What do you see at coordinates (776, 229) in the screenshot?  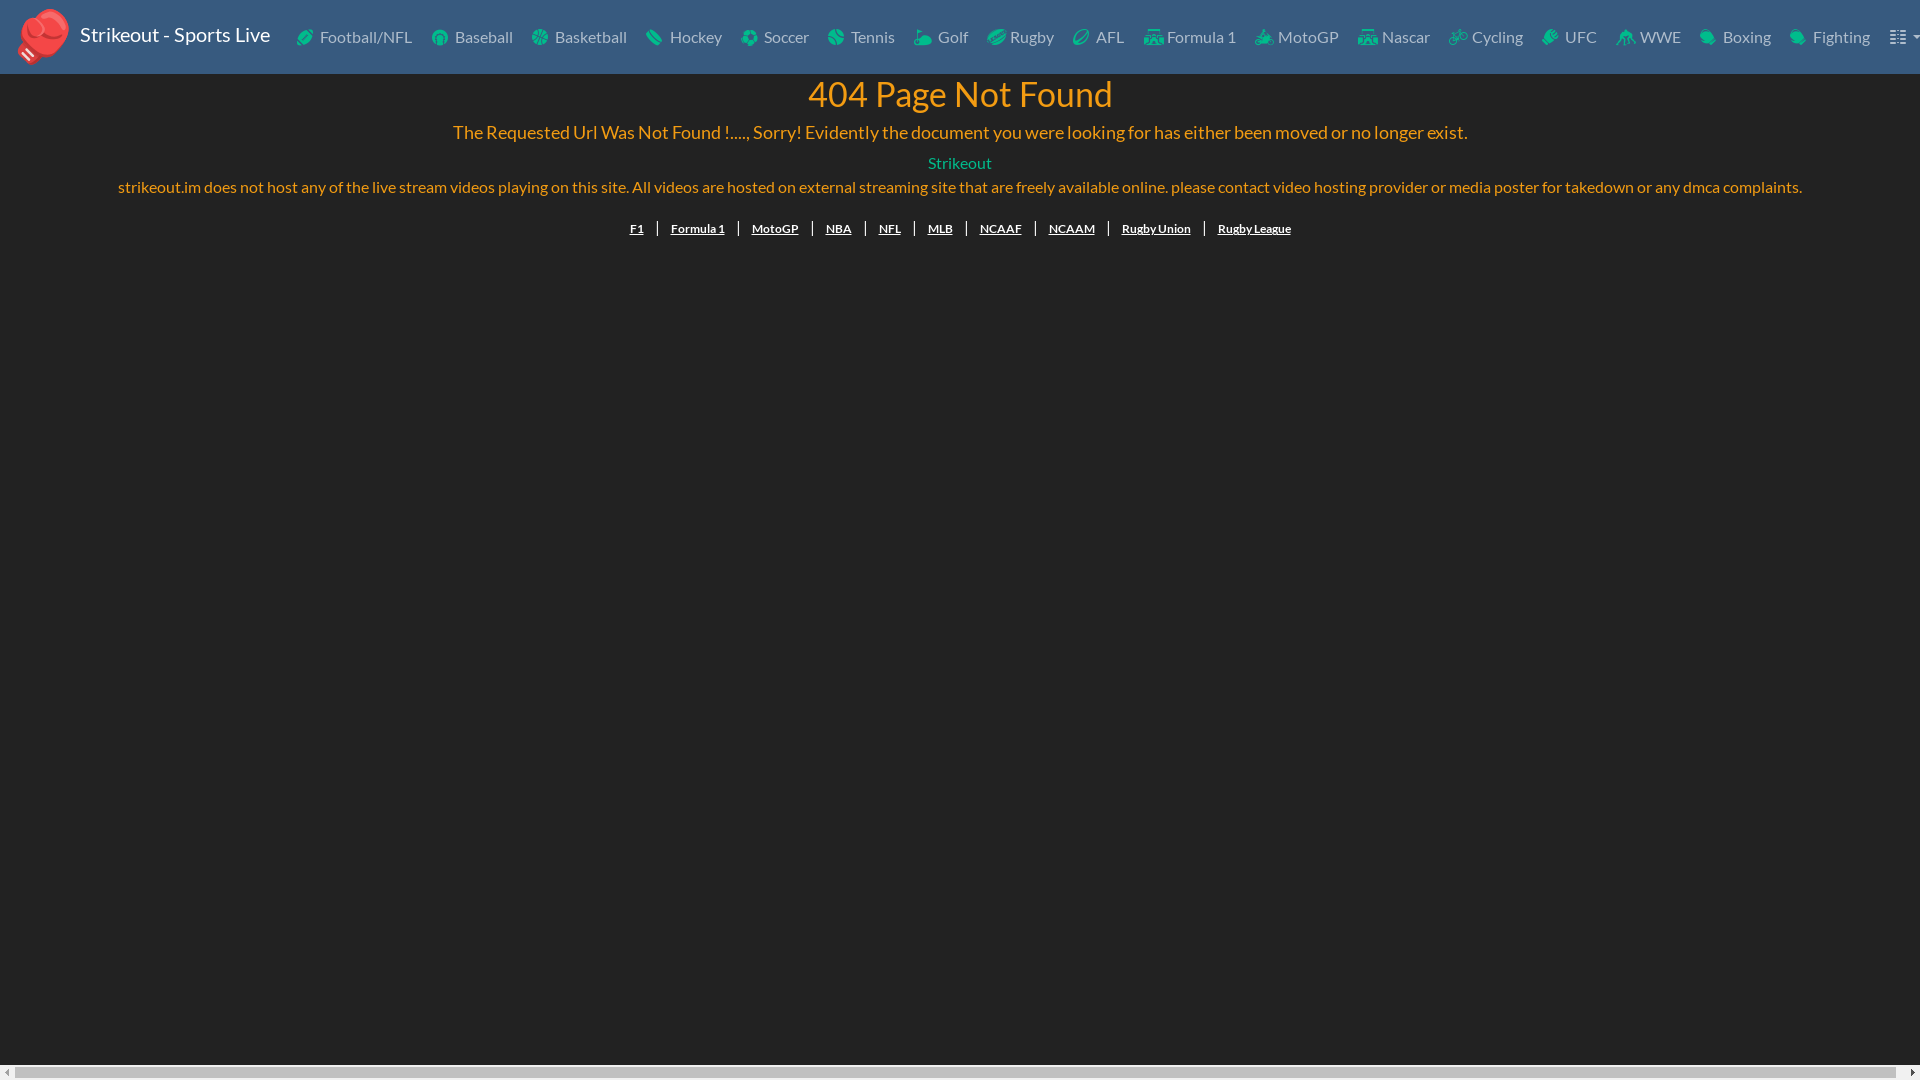 I see `MotoGP` at bounding box center [776, 229].